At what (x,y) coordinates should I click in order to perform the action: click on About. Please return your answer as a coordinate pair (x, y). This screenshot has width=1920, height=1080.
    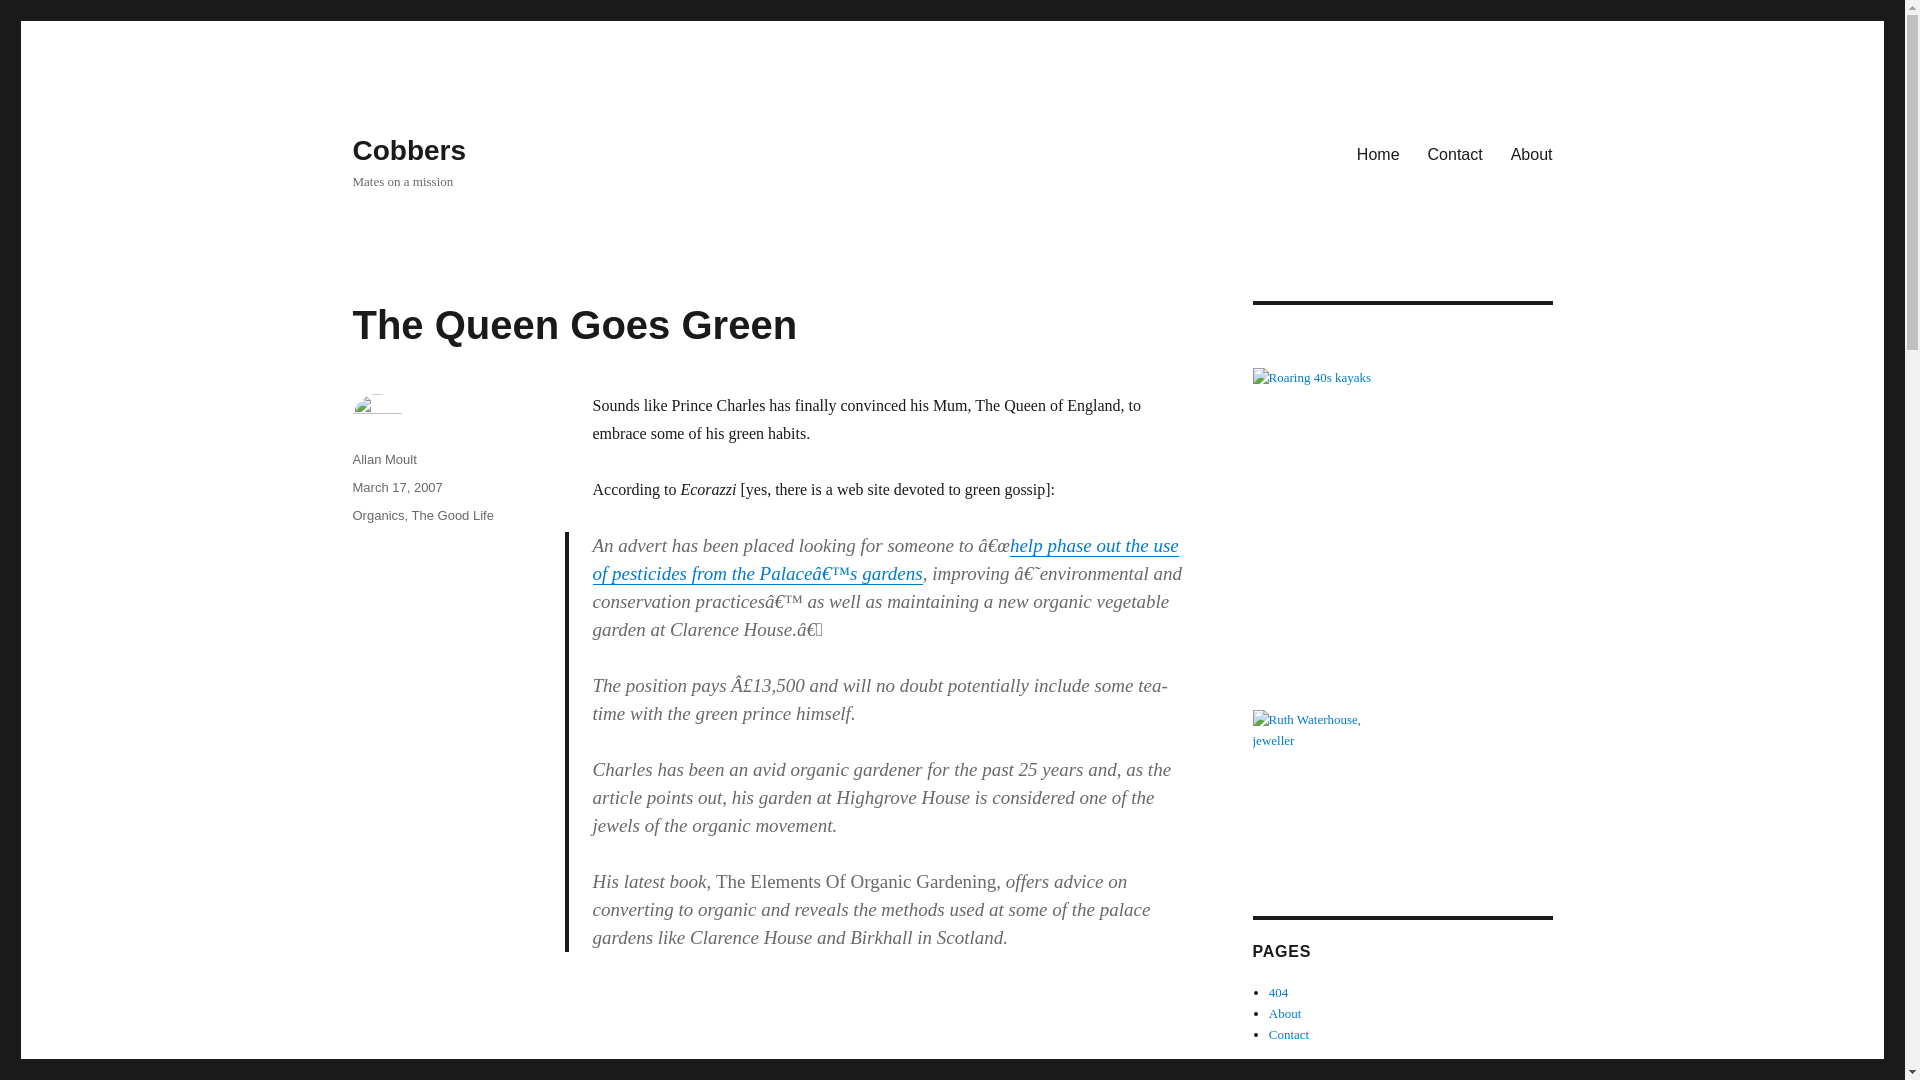
    Looking at the image, I should click on (1285, 1012).